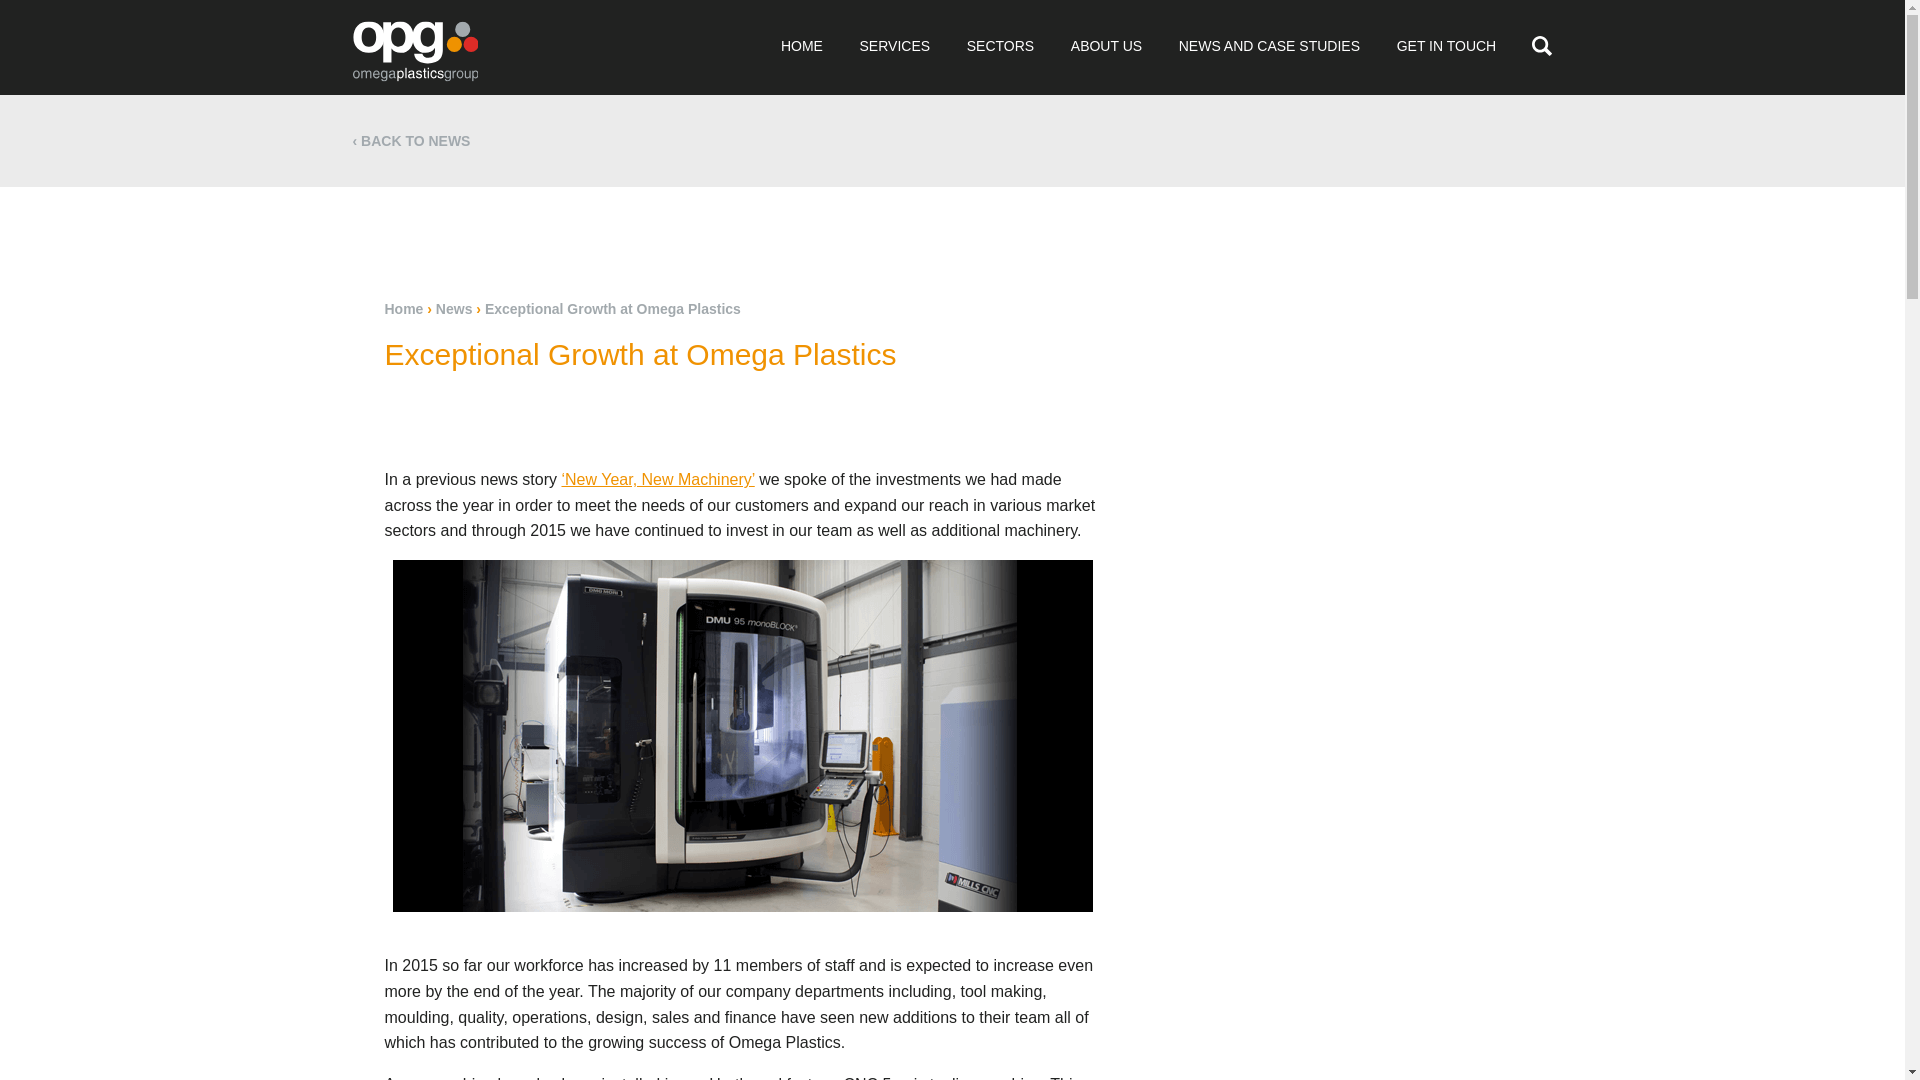  What do you see at coordinates (417, 140) in the screenshot?
I see `View our News page` at bounding box center [417, 140].